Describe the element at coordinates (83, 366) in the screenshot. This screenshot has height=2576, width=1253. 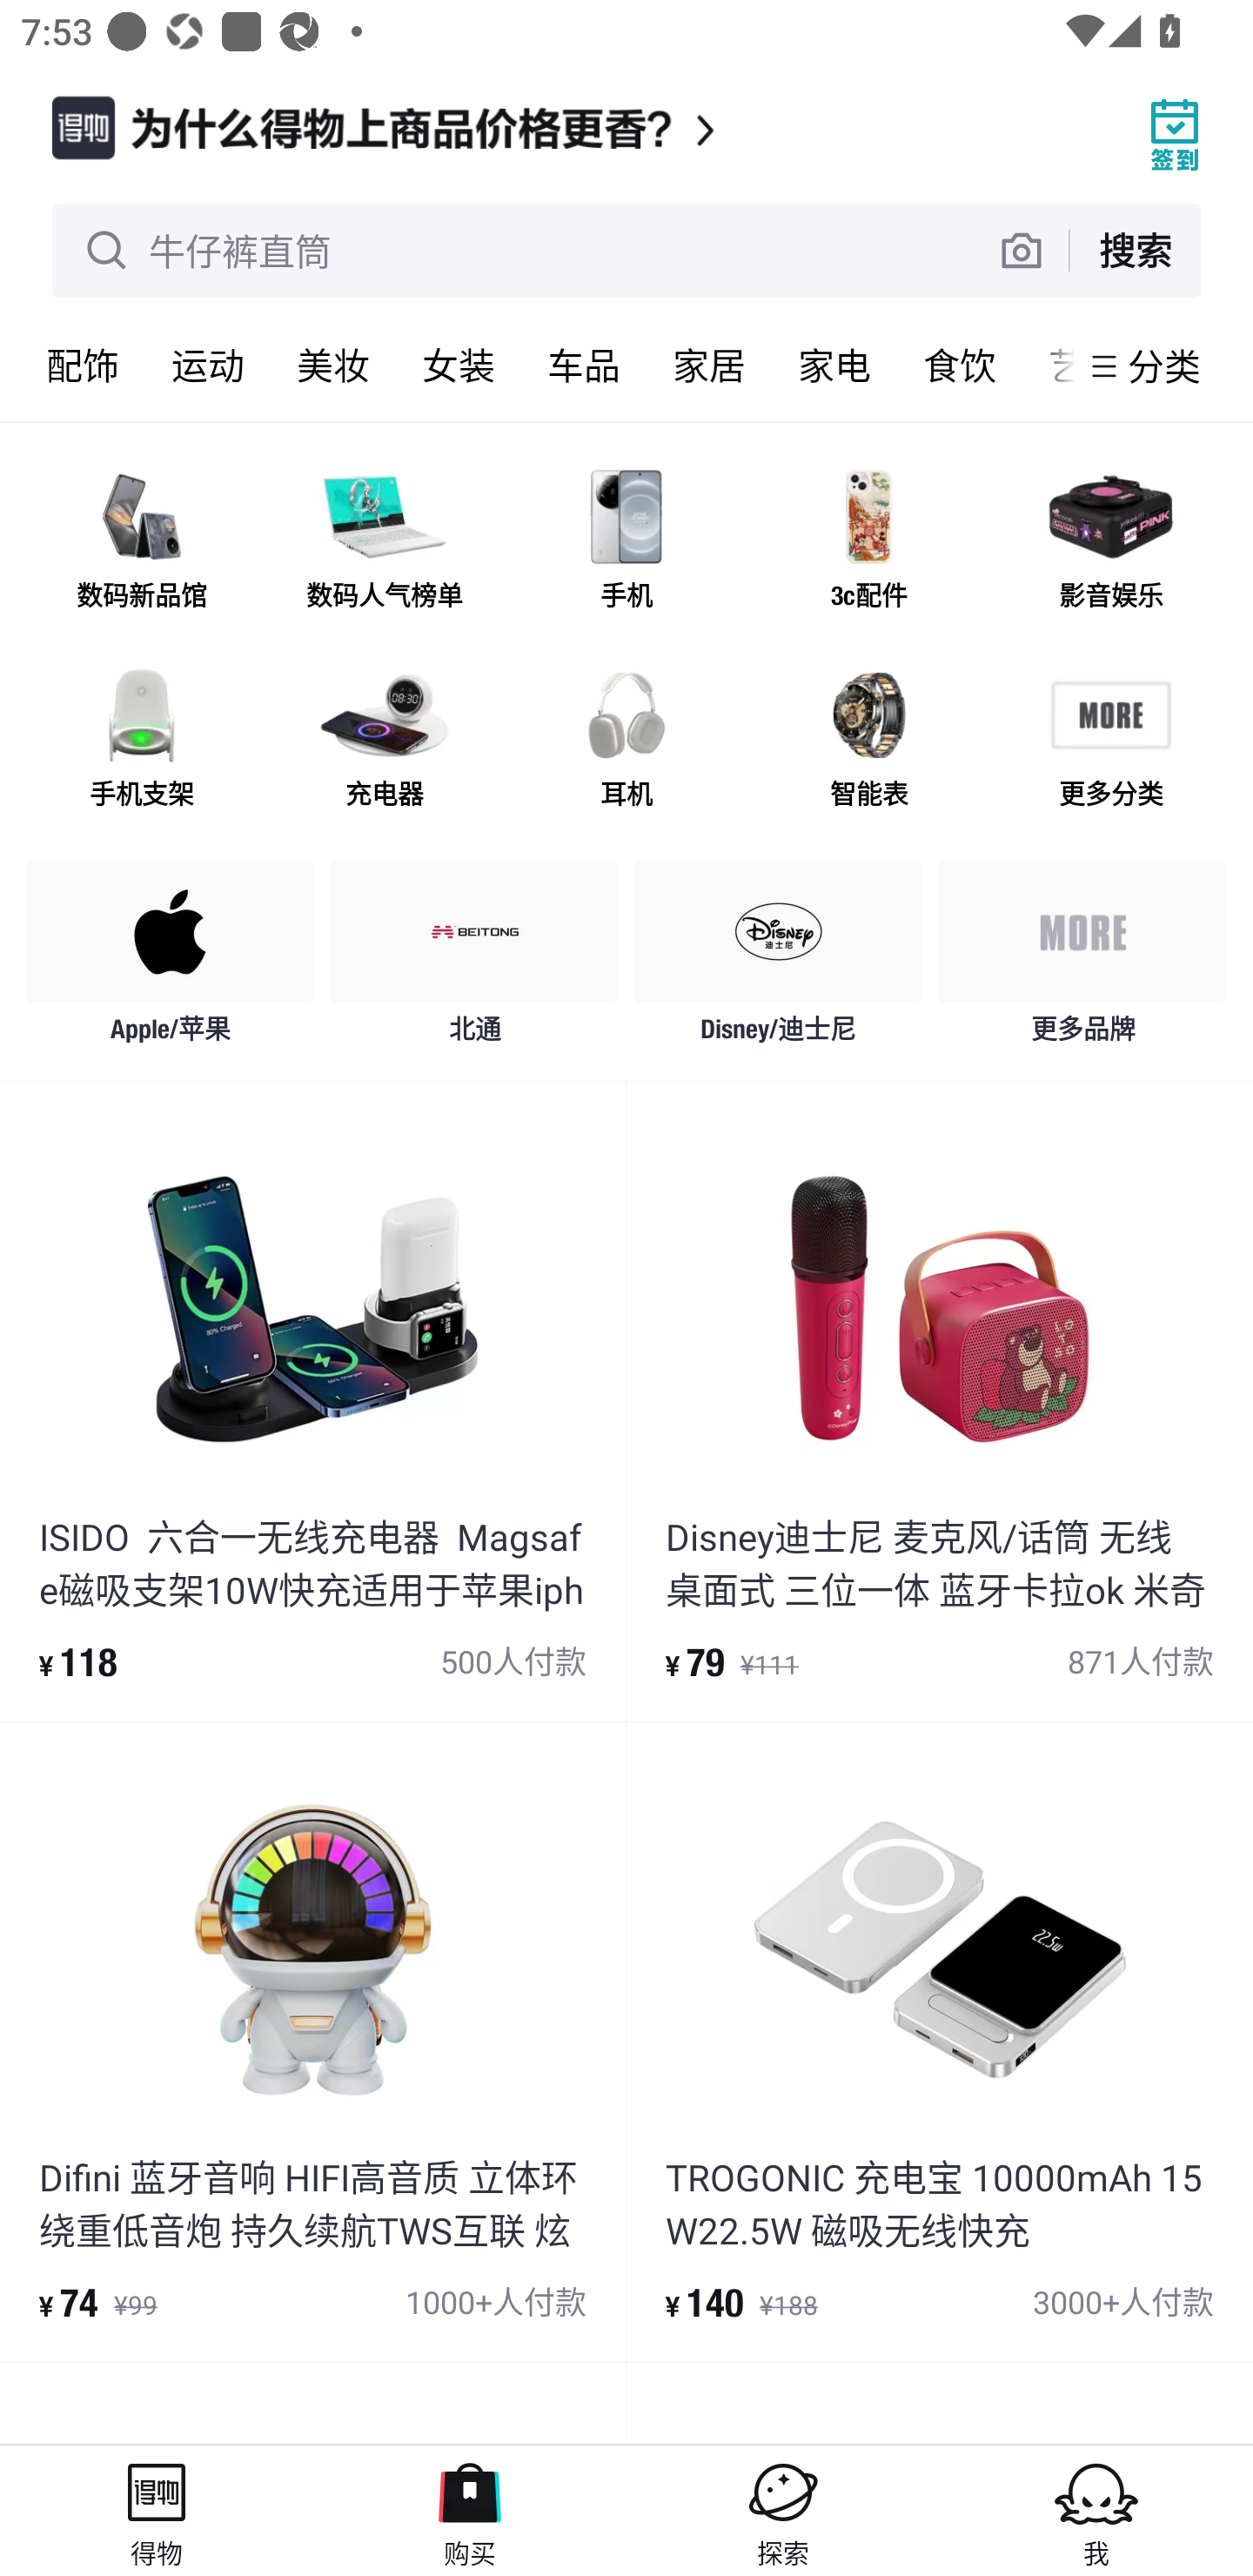
I see `配饰` at that location.